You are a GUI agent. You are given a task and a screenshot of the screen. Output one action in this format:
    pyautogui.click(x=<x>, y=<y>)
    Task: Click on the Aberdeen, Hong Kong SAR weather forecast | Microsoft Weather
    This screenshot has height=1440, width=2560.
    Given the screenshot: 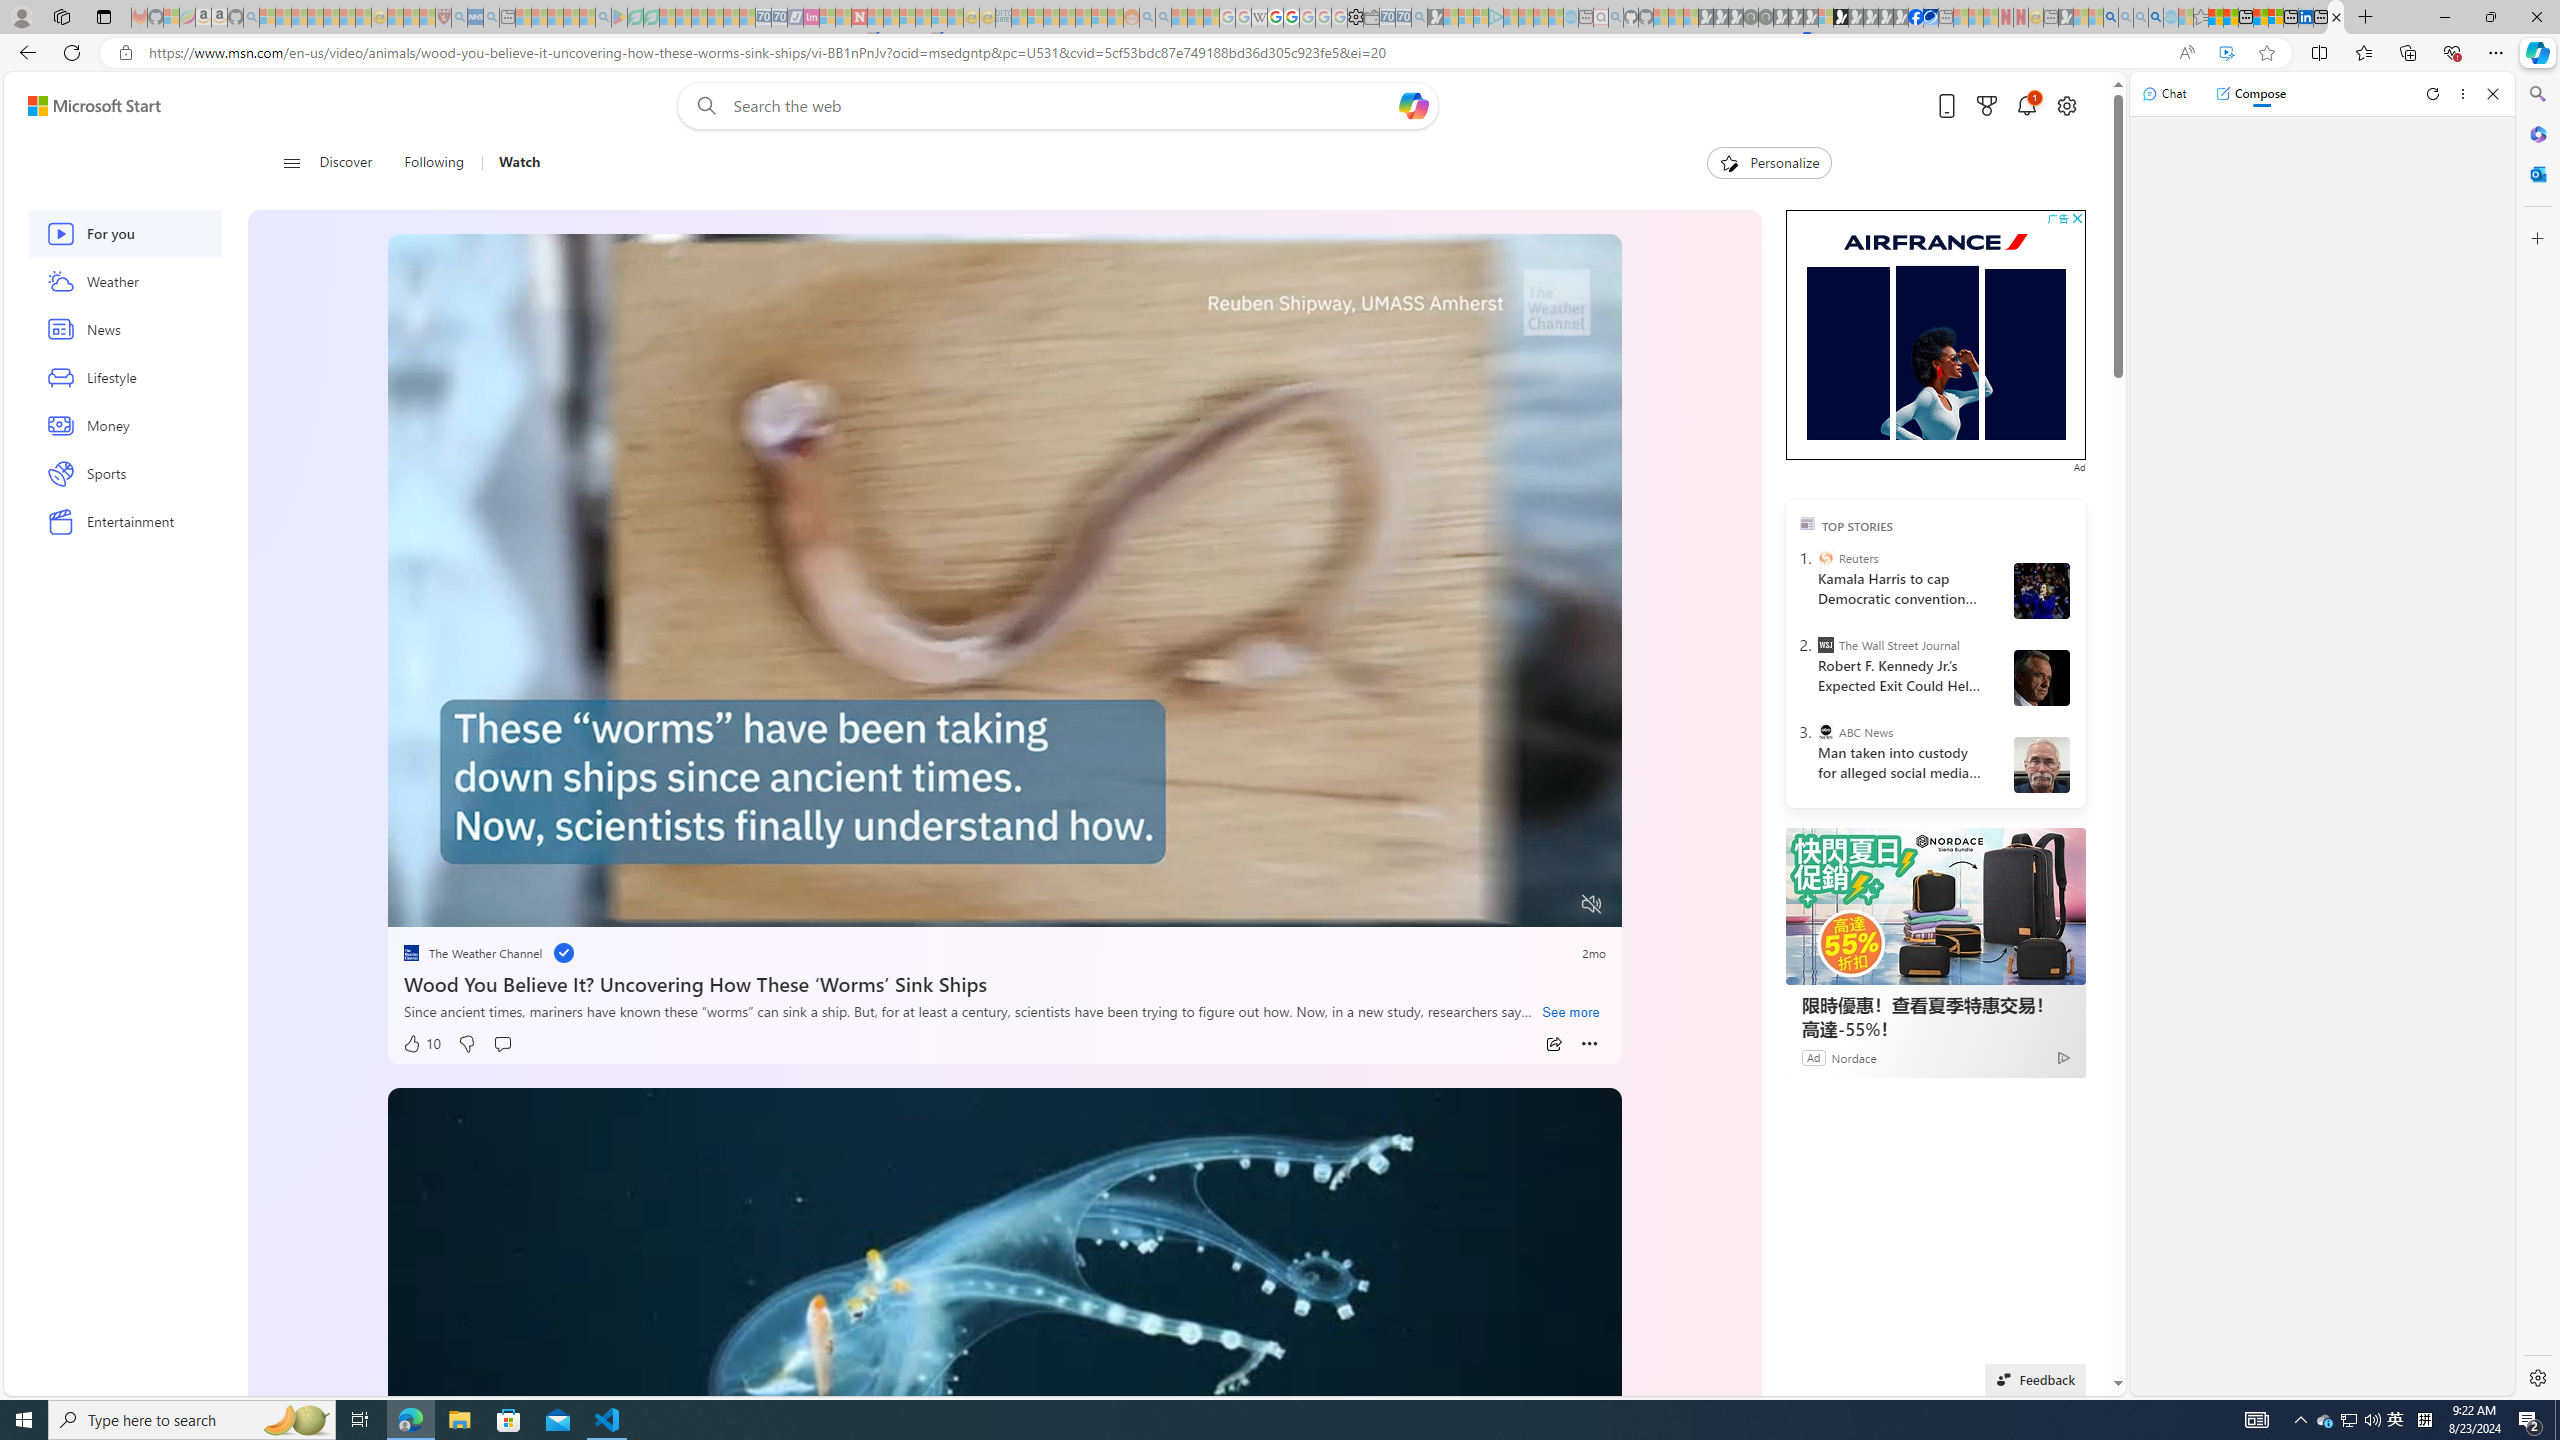 What is the action you would take?
    pyautogui.click(x=2230, y=17)
    